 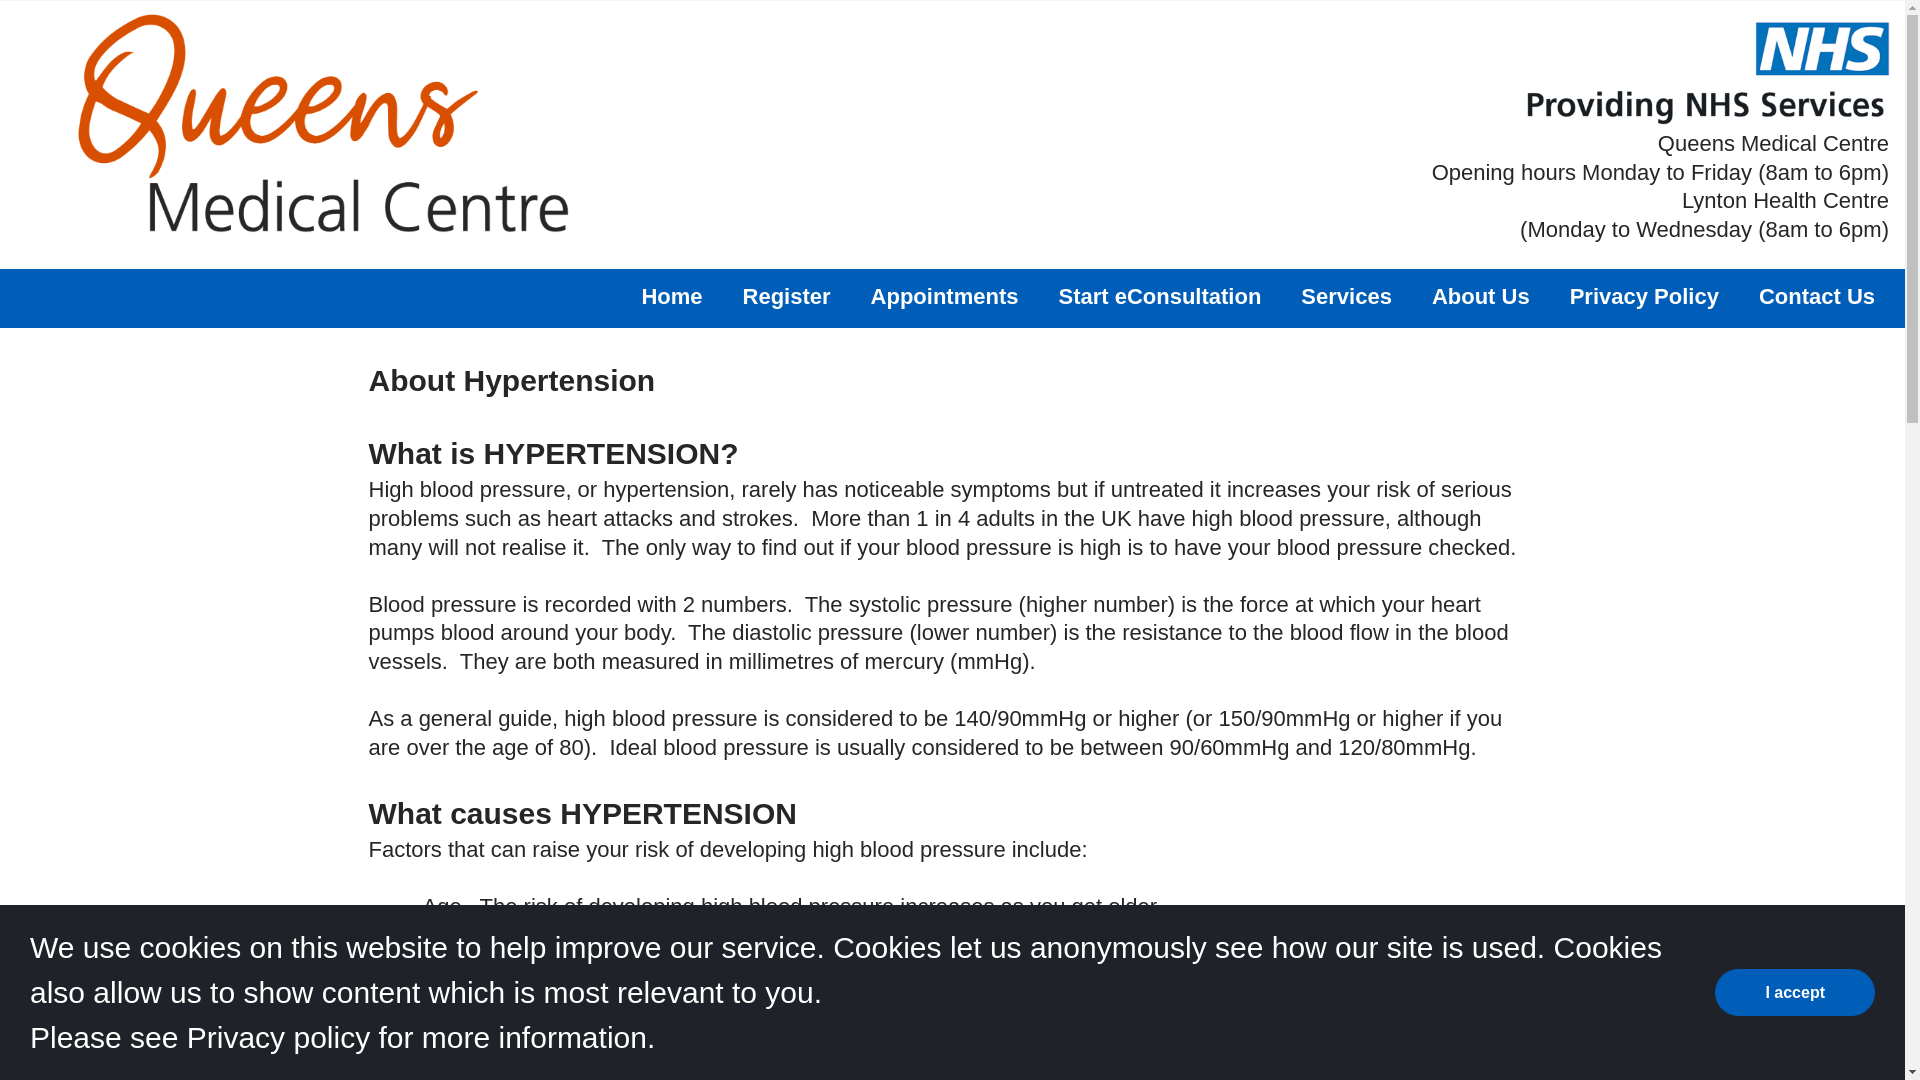 What do you see at coordinates (1644, 296) in the screenshot?
I see `Privacy Policy` at bounding box center [1644, 296].